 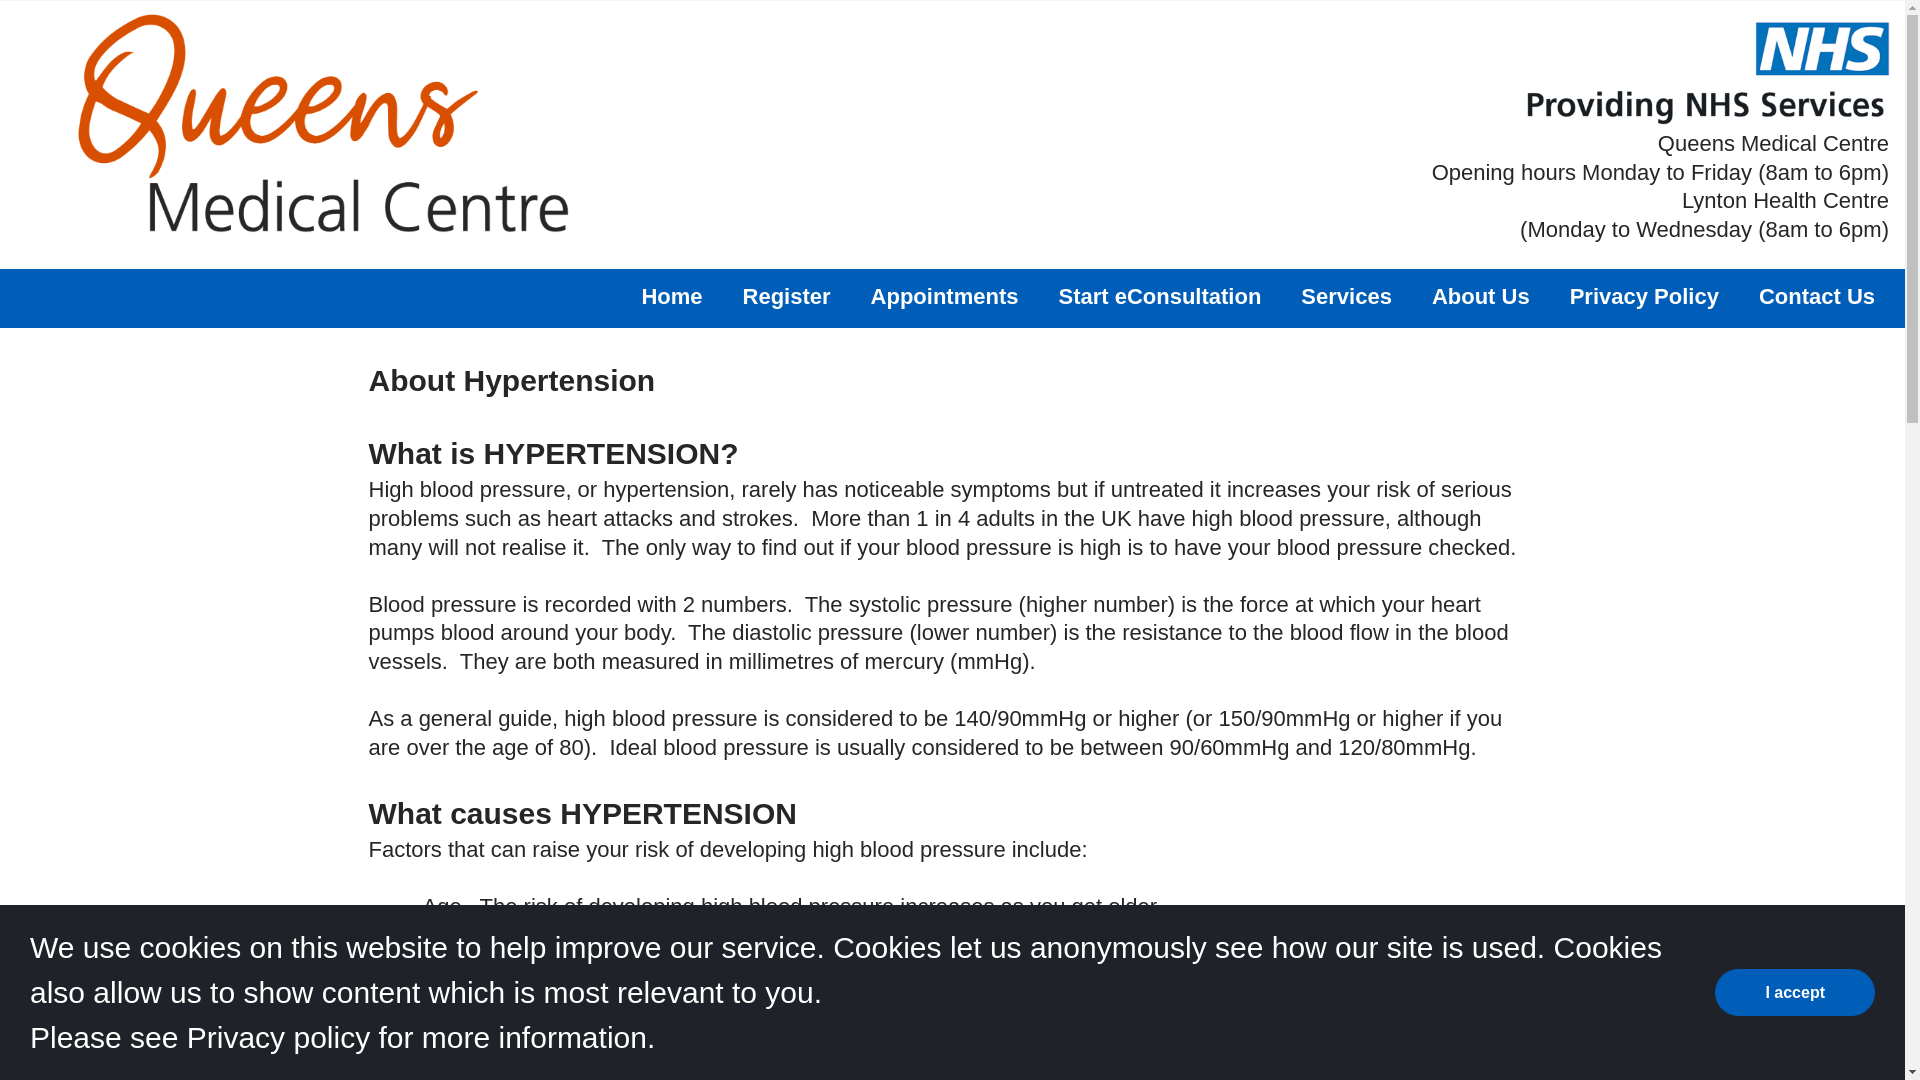 What do you see at coordinates (1644, 296) in the screenshot?
I see `Privacy Policy` at bounding box center [1644, 296].